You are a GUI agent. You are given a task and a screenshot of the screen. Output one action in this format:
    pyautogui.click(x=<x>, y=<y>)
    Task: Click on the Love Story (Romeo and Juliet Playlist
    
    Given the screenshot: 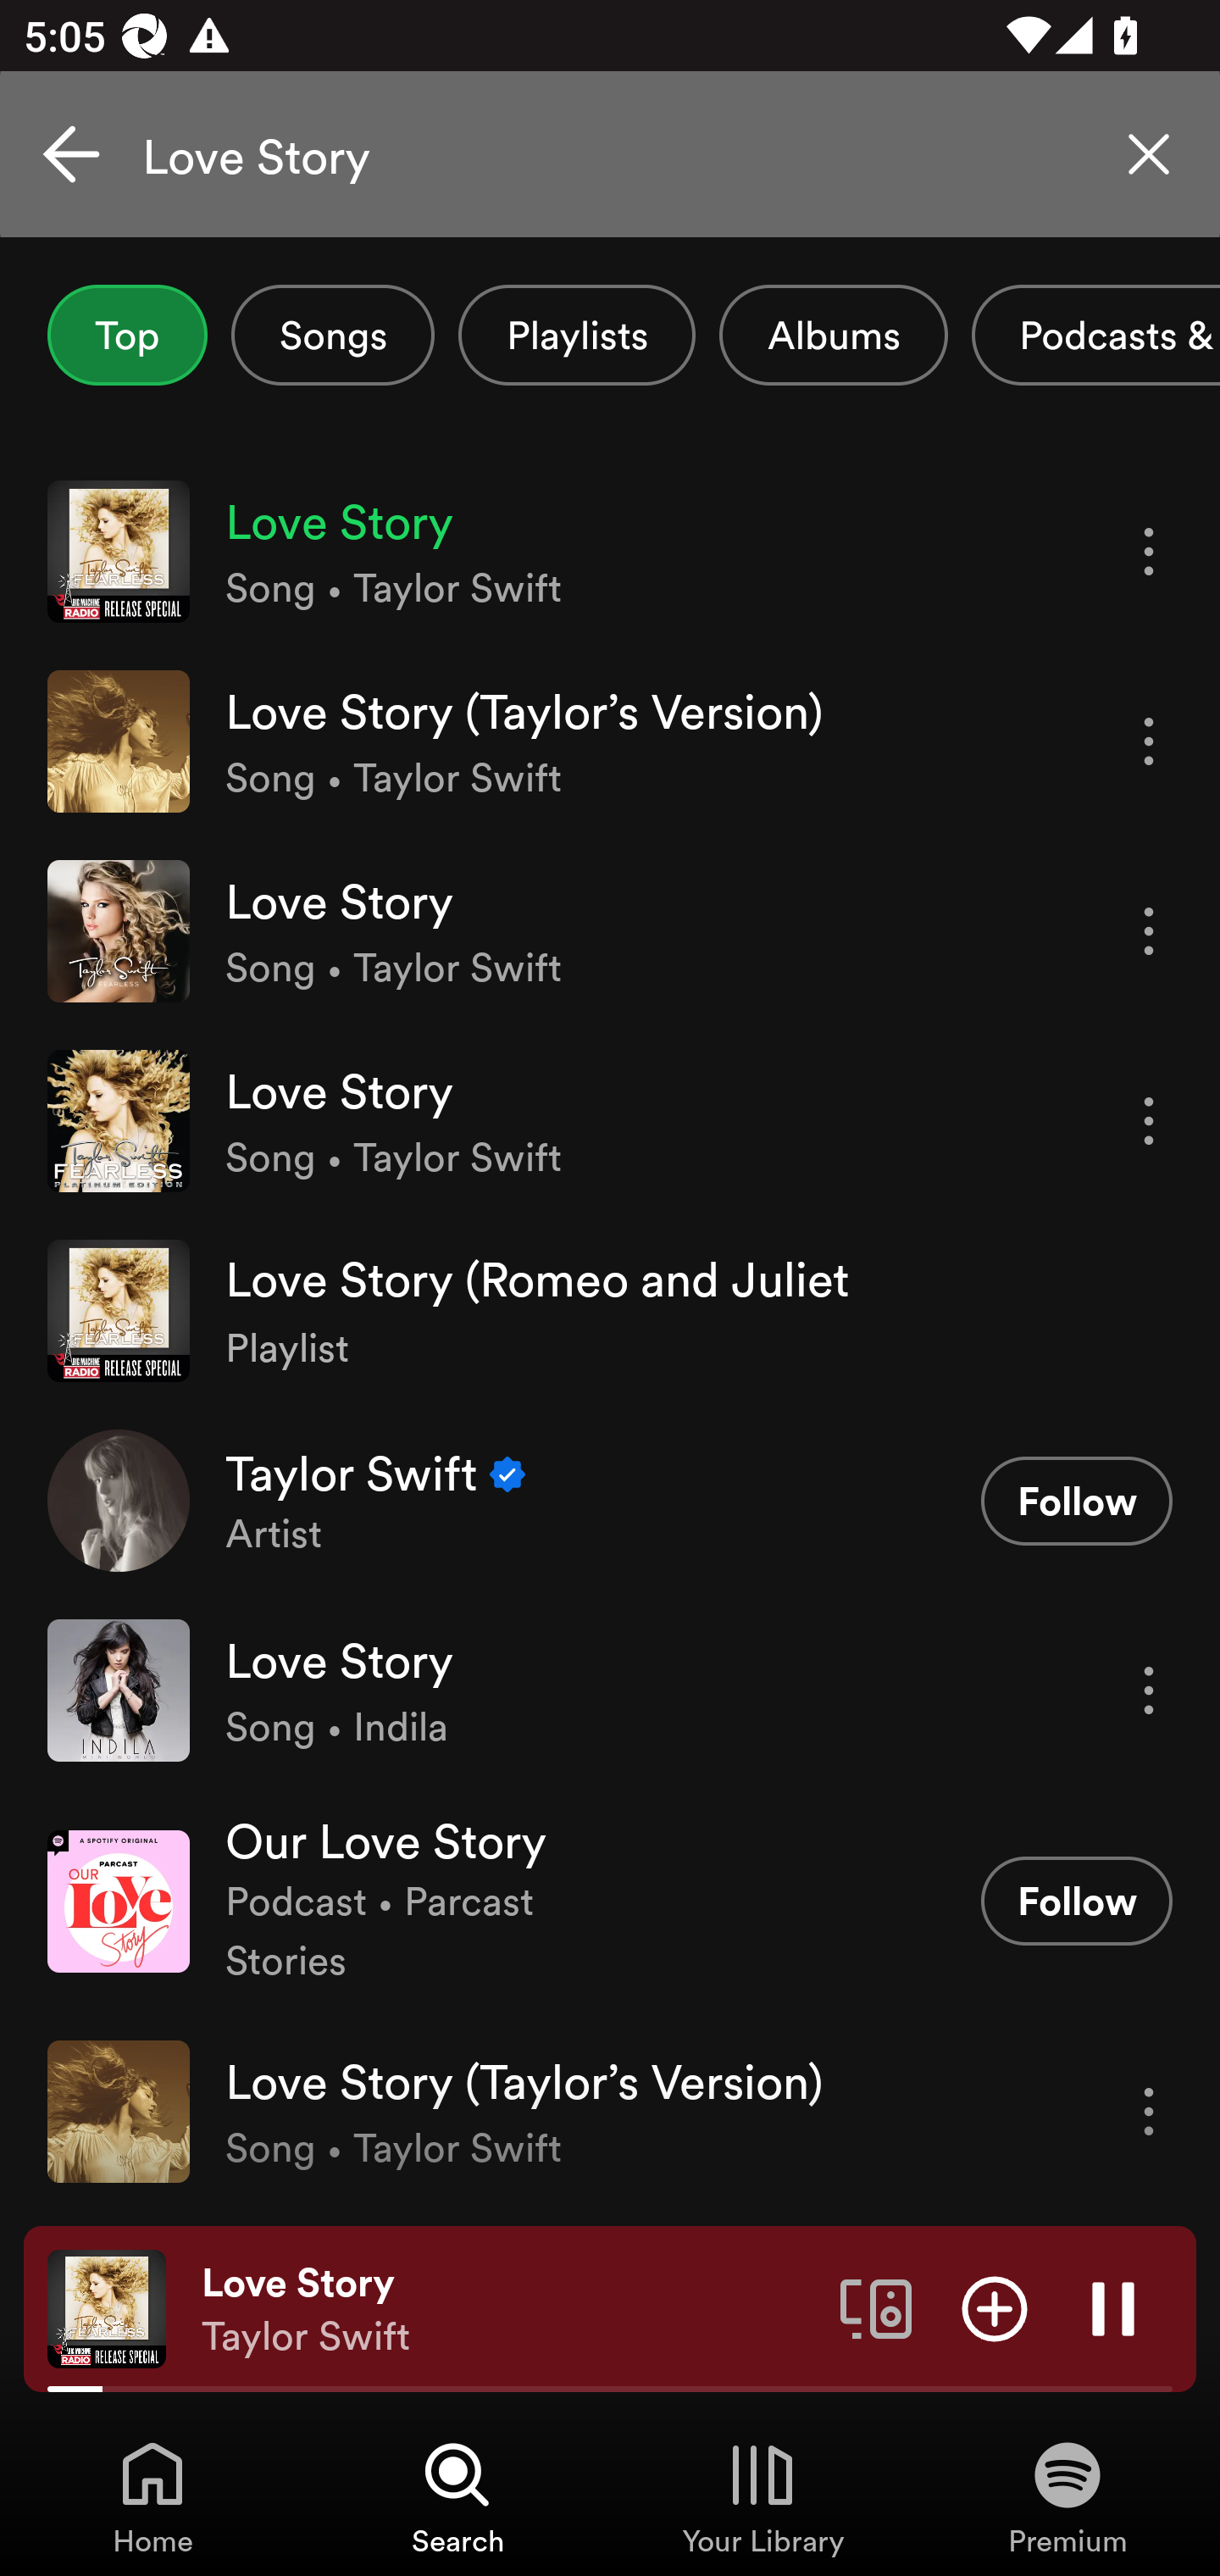 What is the action you would take?
    pyautogui.click(x=610, y=1310)
    